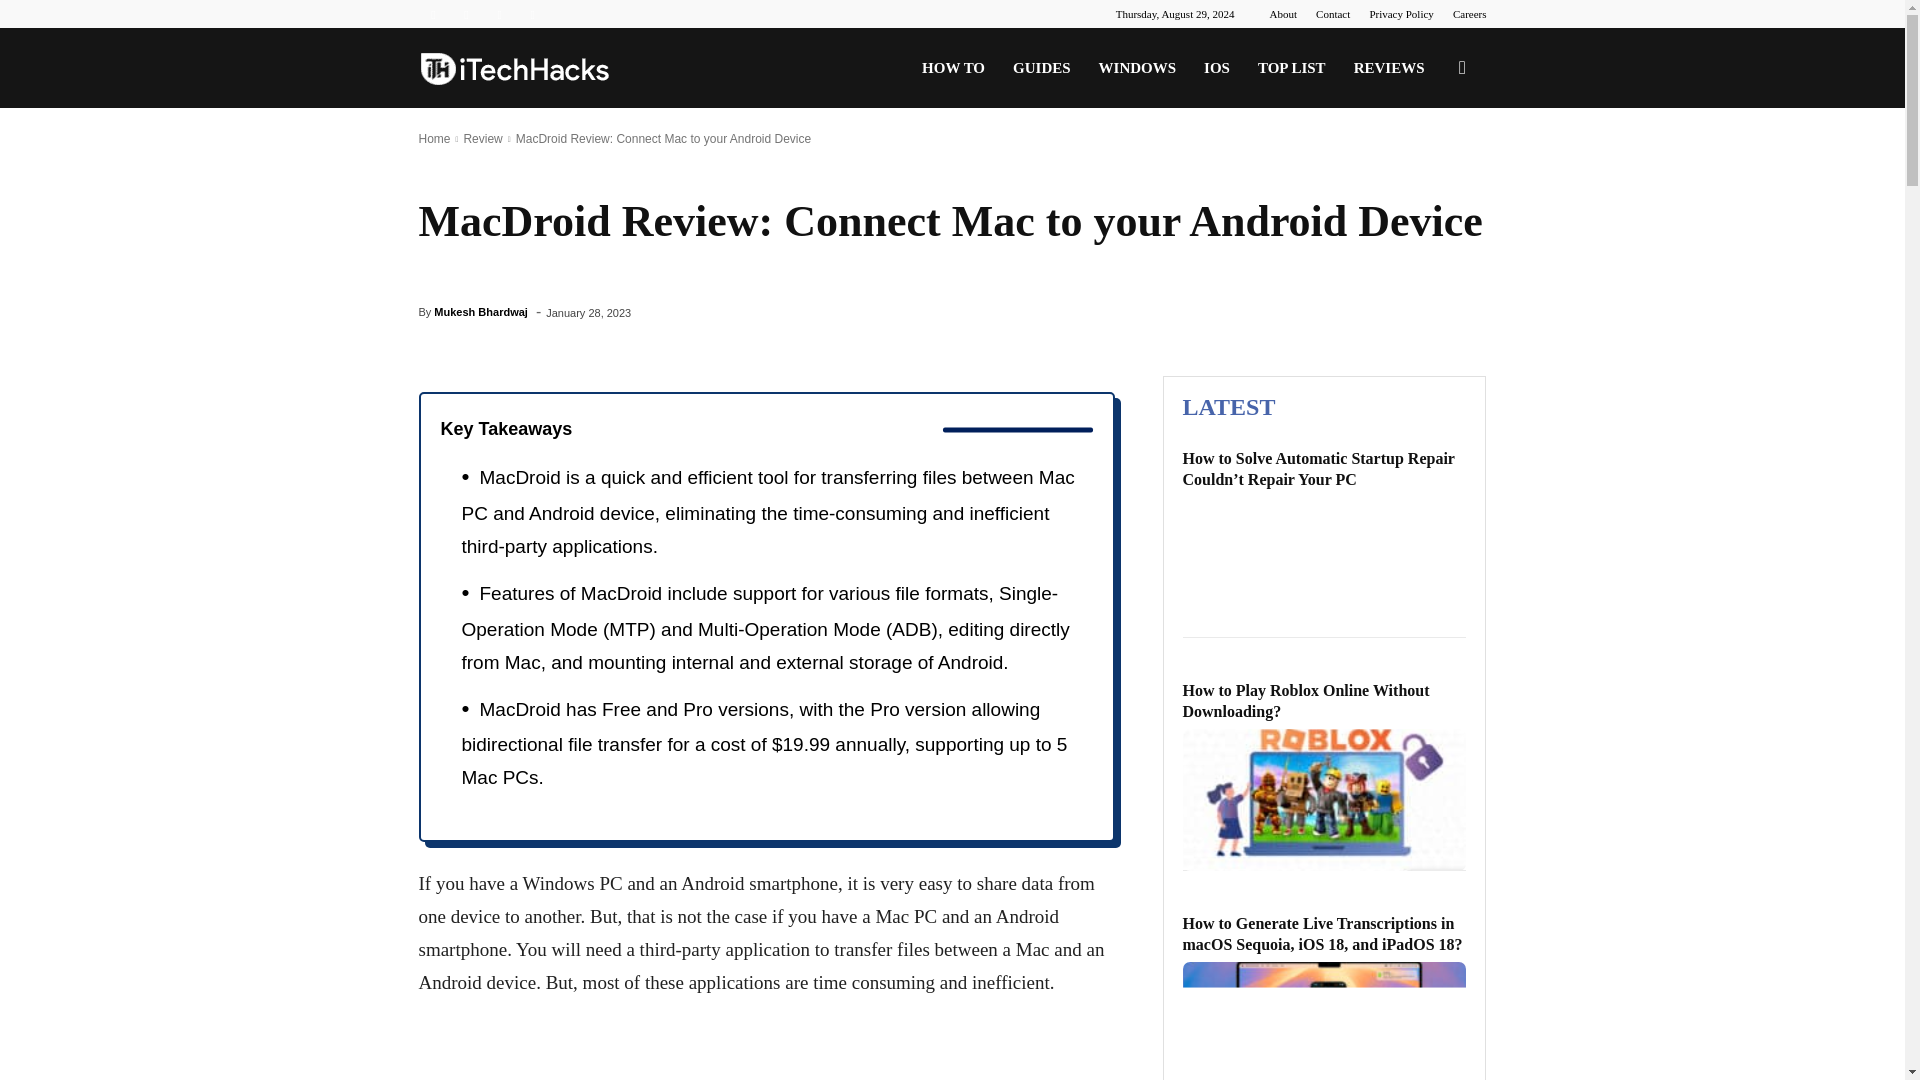 The height and width of the screenshot is (1080, 1920). What do you see at coordinates (482, 138) in the screenshot?
I see `Review` at bounding box center [482, 138].